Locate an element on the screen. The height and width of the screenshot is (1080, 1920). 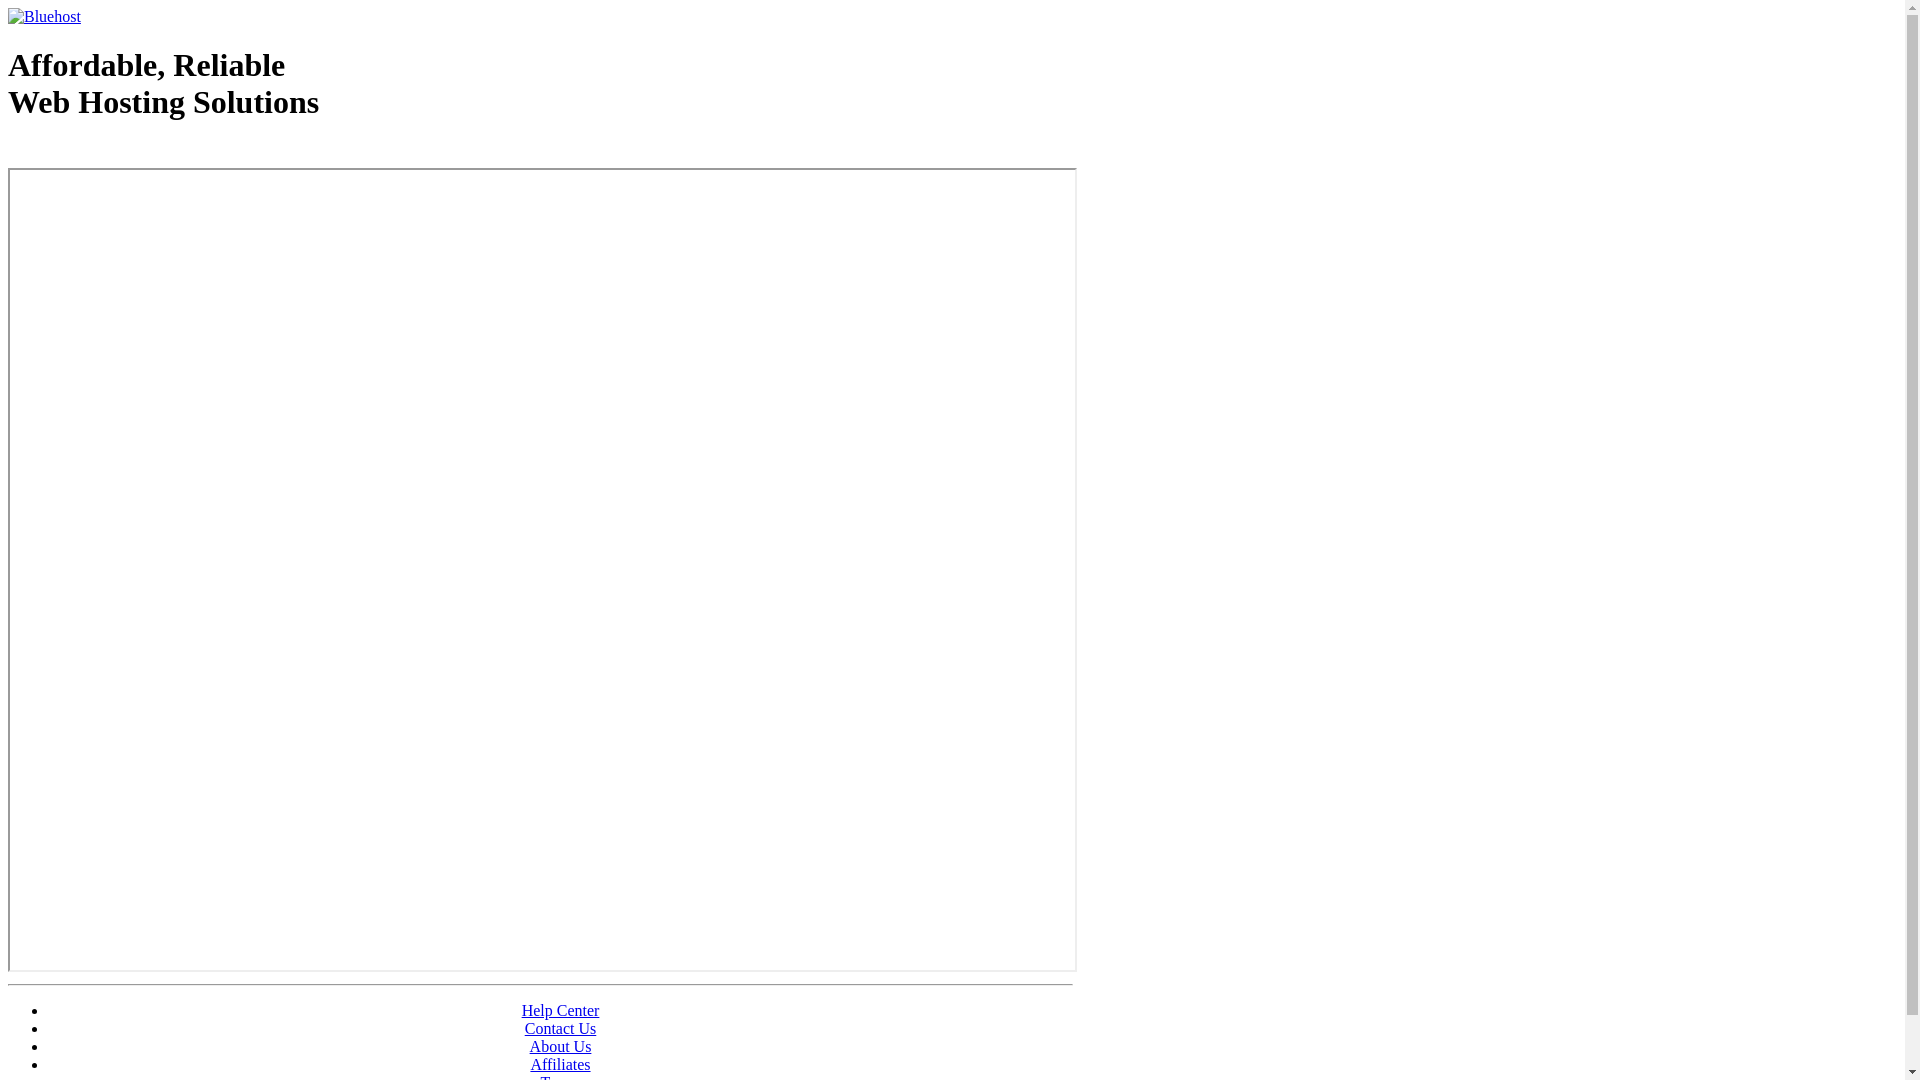
Contact Us is located at coordinates (561, 1028).